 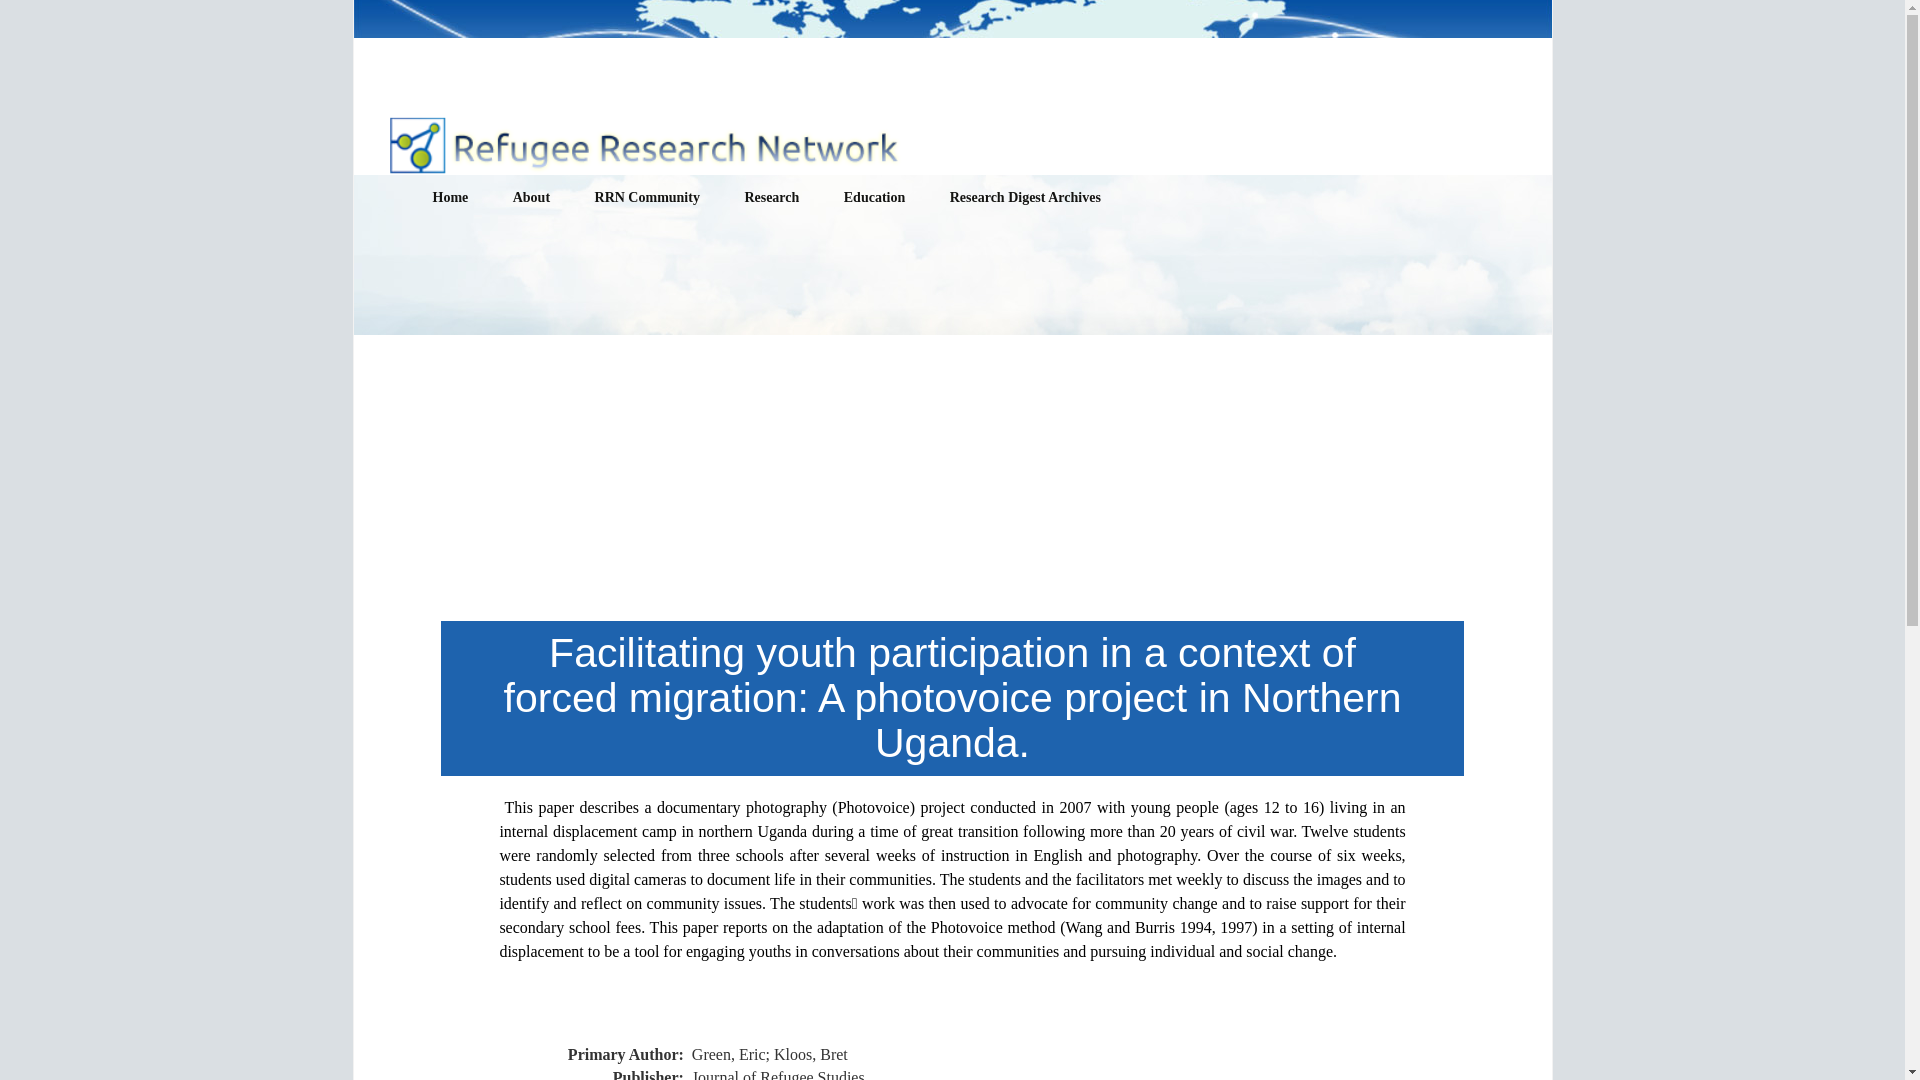 I want to click on Certificate Programs, so click(x=923, y=242).